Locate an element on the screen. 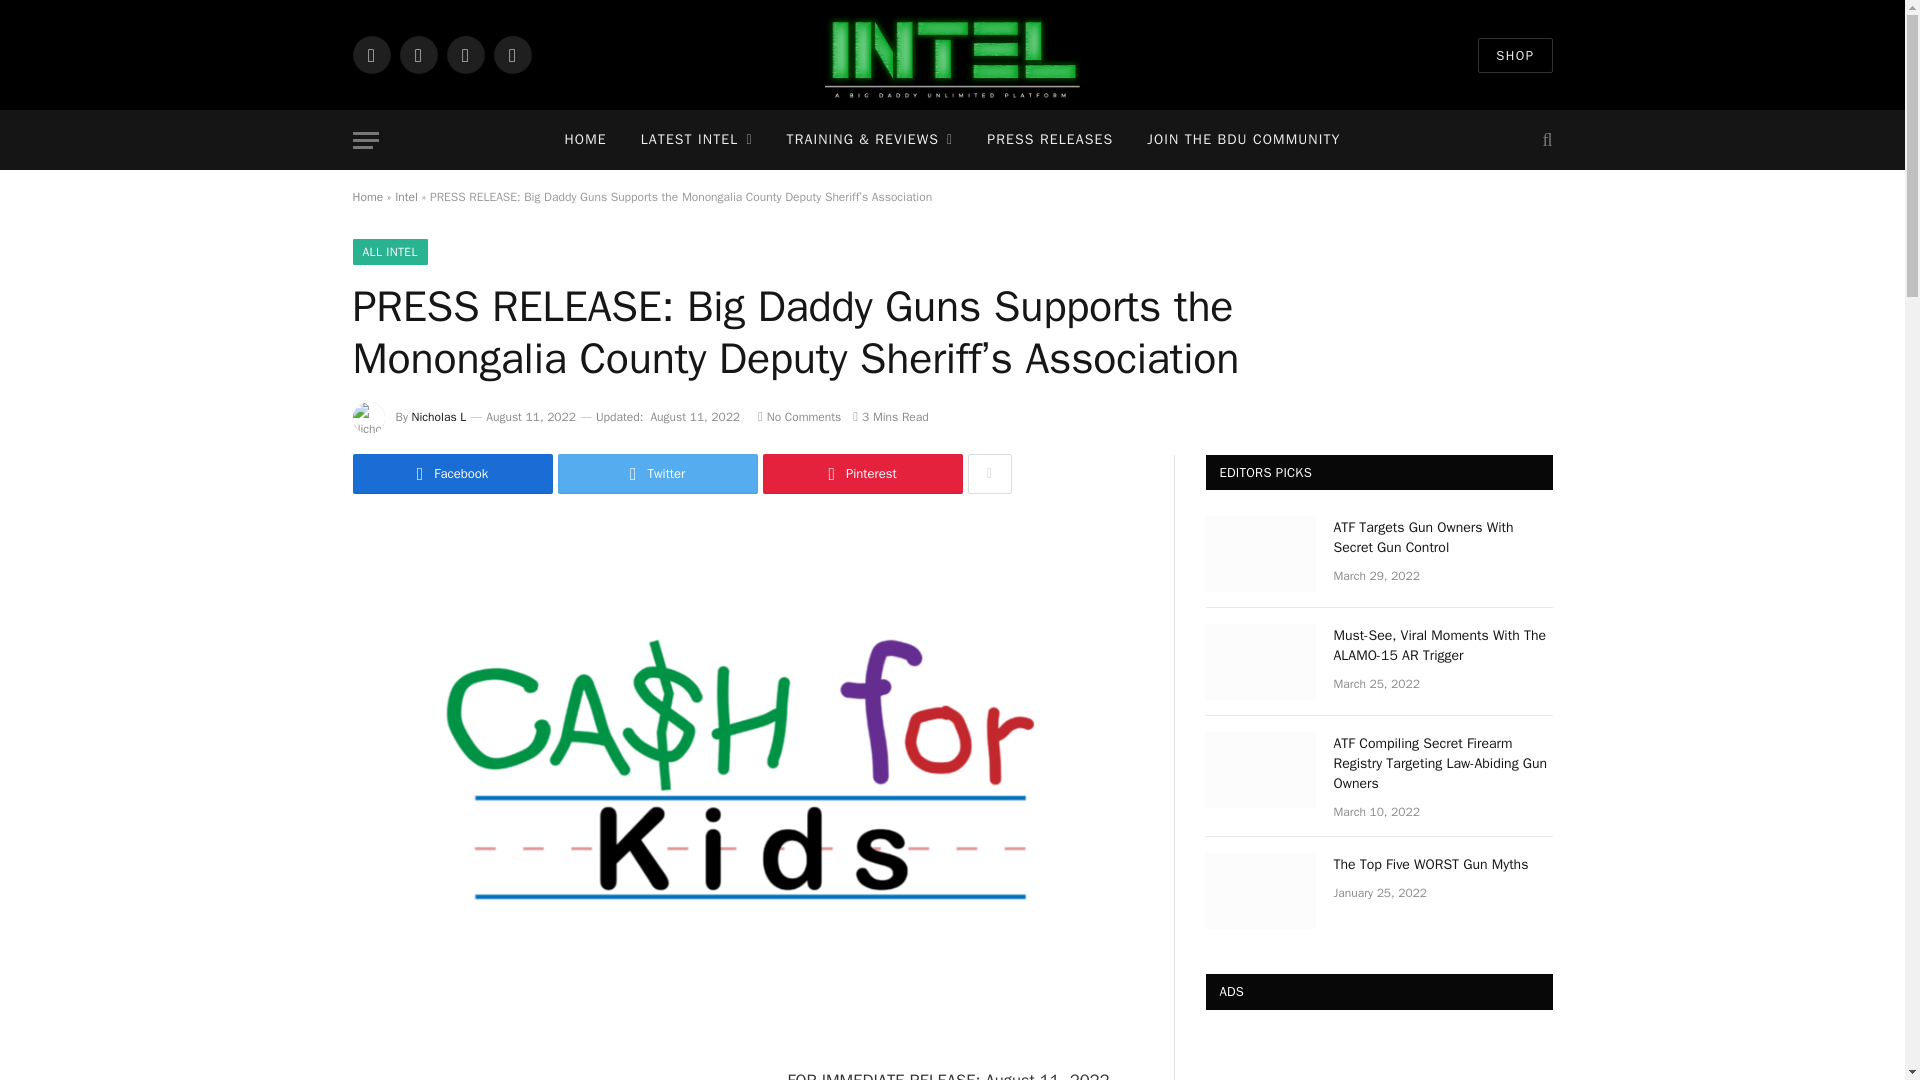 The width and height of the screenshot is (1920, 1080). Facebook is located at coordinates (370, 54).